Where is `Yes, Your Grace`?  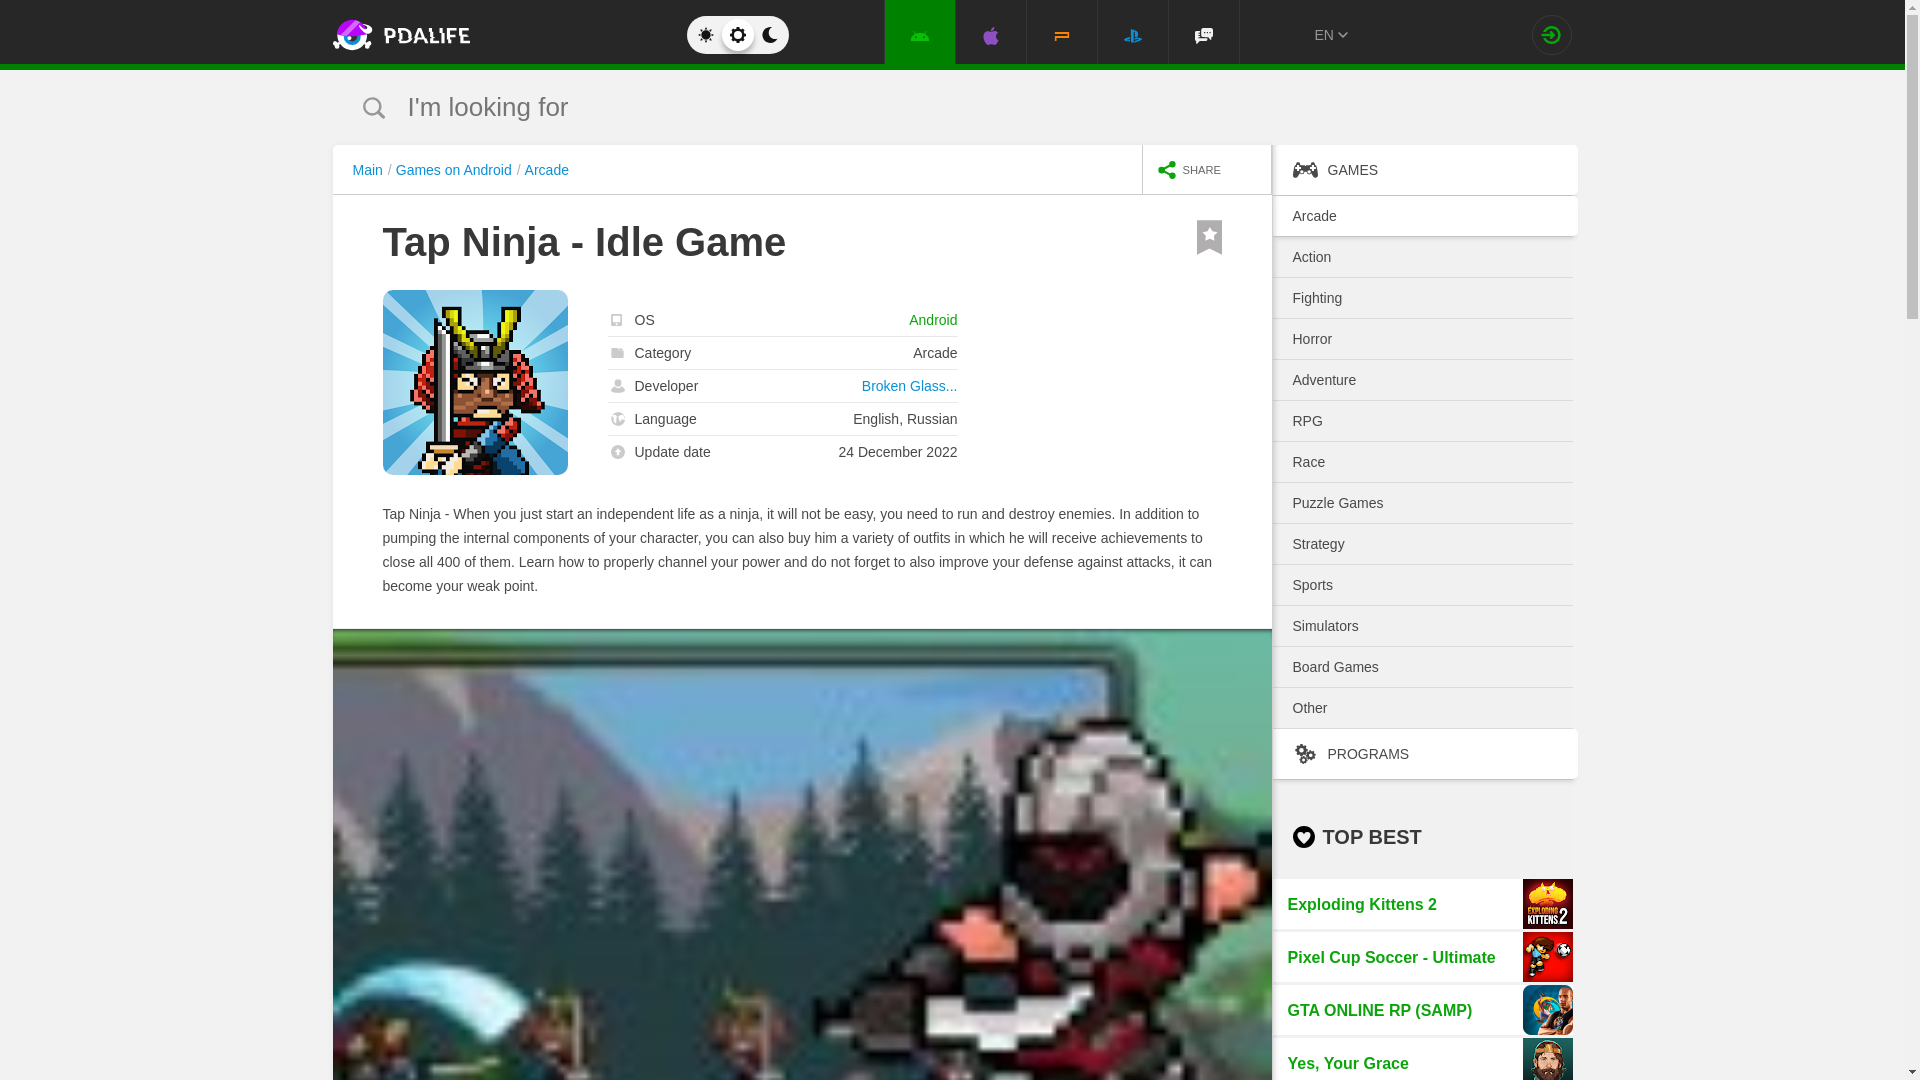 Yes, Your Grace is located at coordinates (1422, 1058).